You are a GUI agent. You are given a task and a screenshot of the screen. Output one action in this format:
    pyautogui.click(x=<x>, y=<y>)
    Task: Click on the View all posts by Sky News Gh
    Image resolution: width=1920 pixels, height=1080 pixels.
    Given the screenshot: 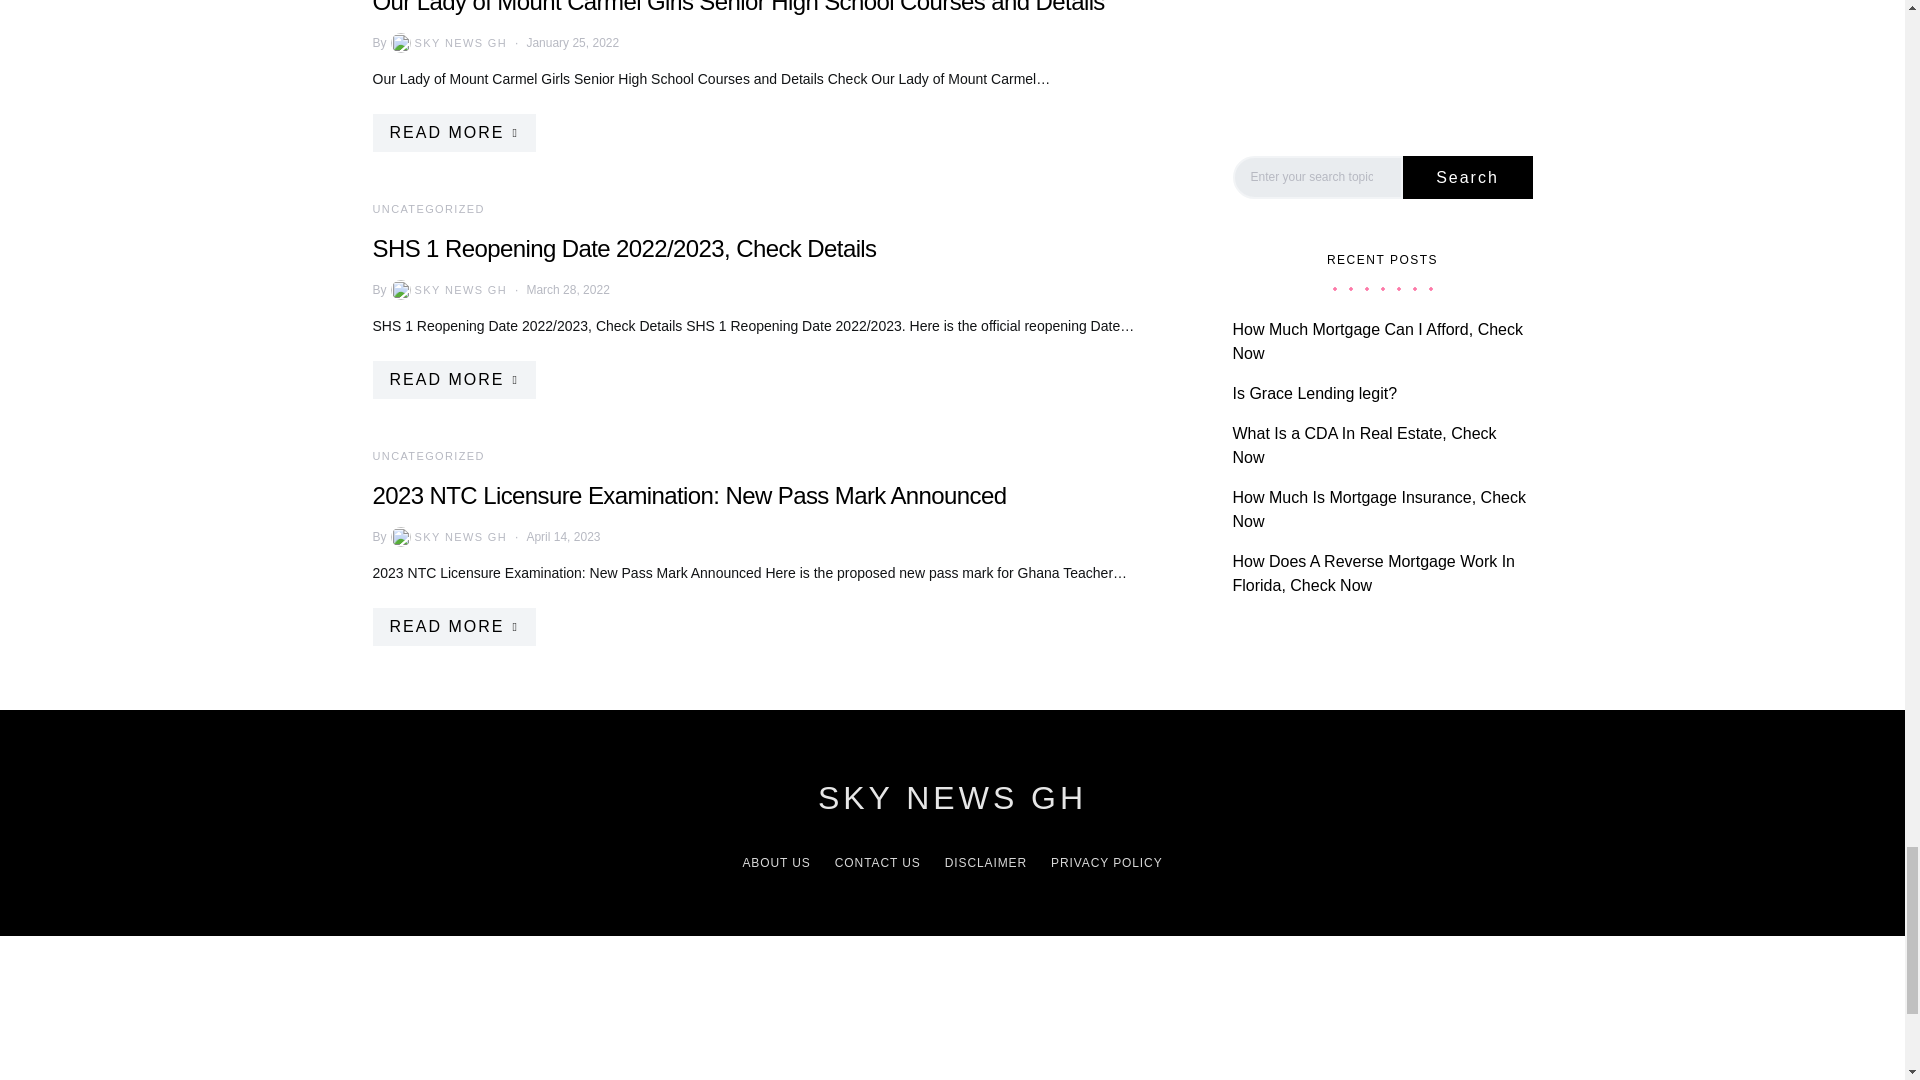 What is the action you would take?
    pyautogui.click(x=448, y=42)
    